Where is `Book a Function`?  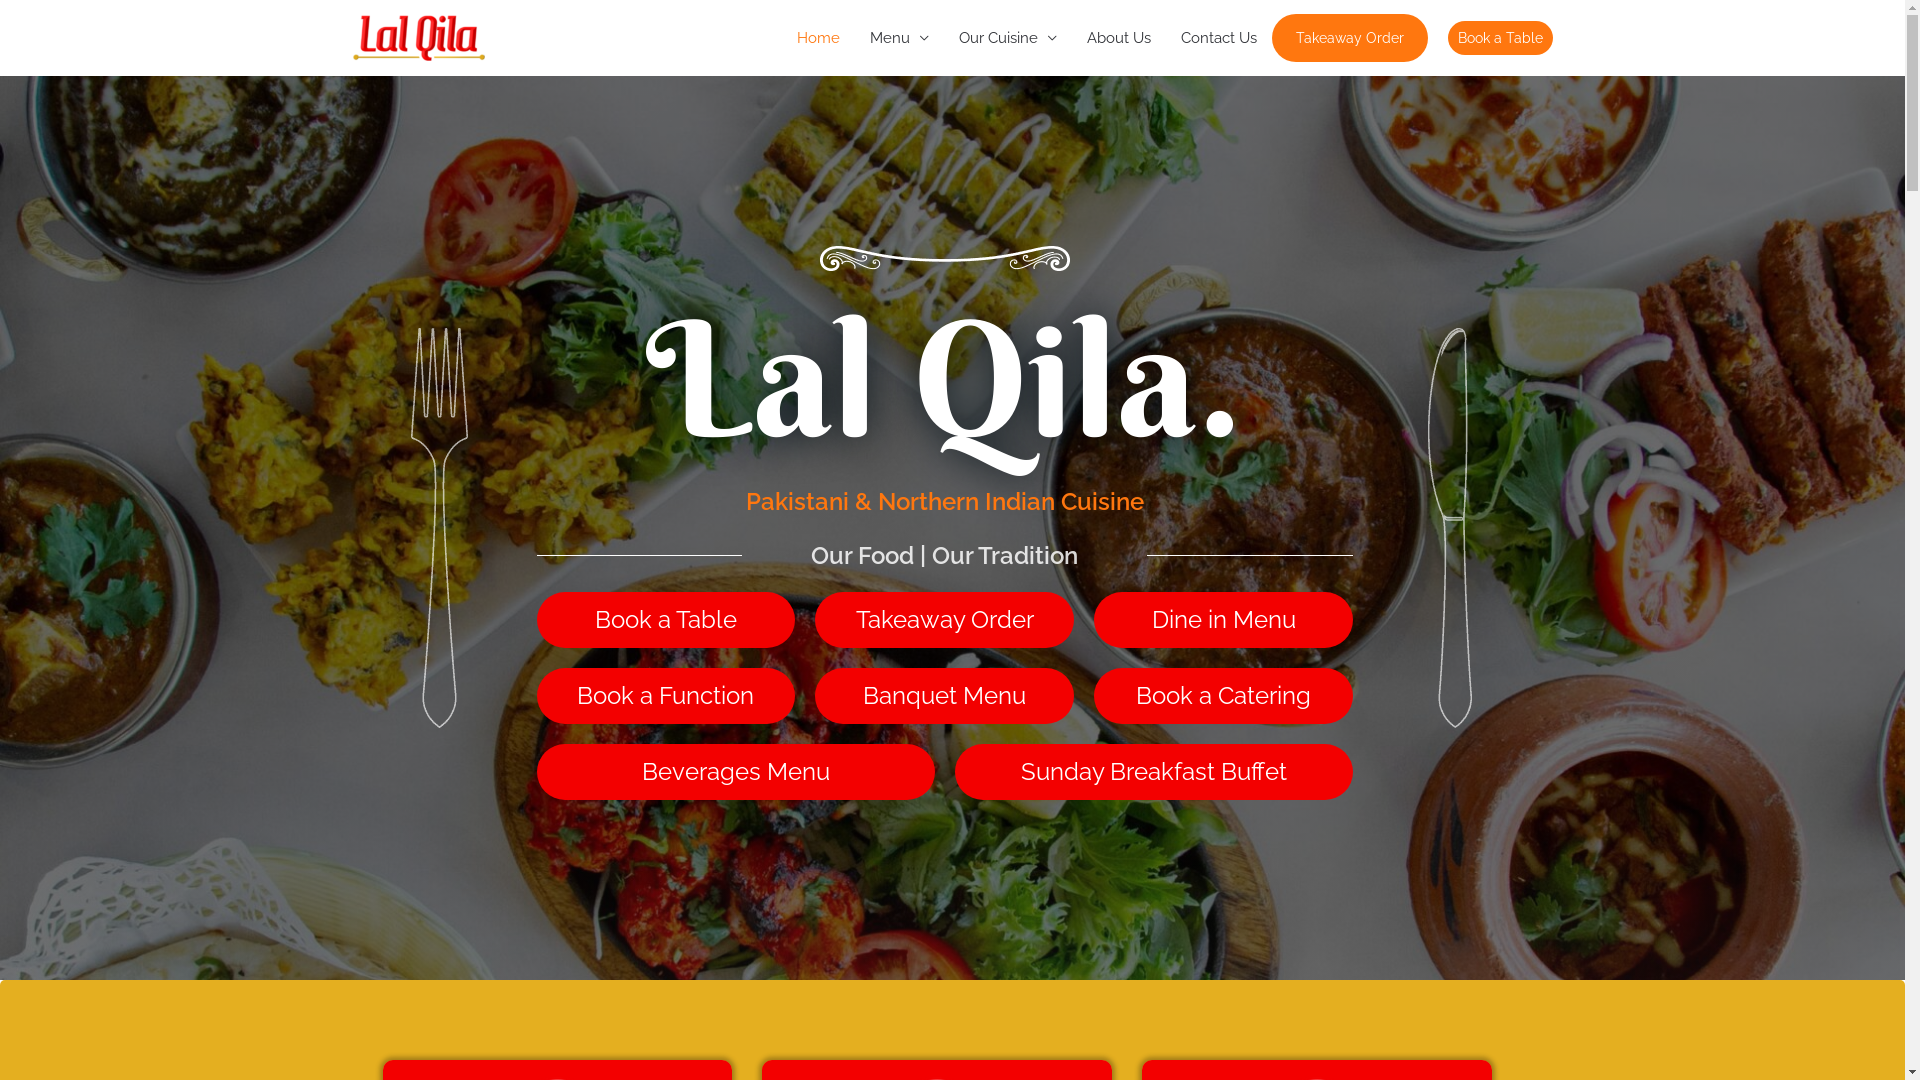
Book a Function is located at coordinates (666, 696).